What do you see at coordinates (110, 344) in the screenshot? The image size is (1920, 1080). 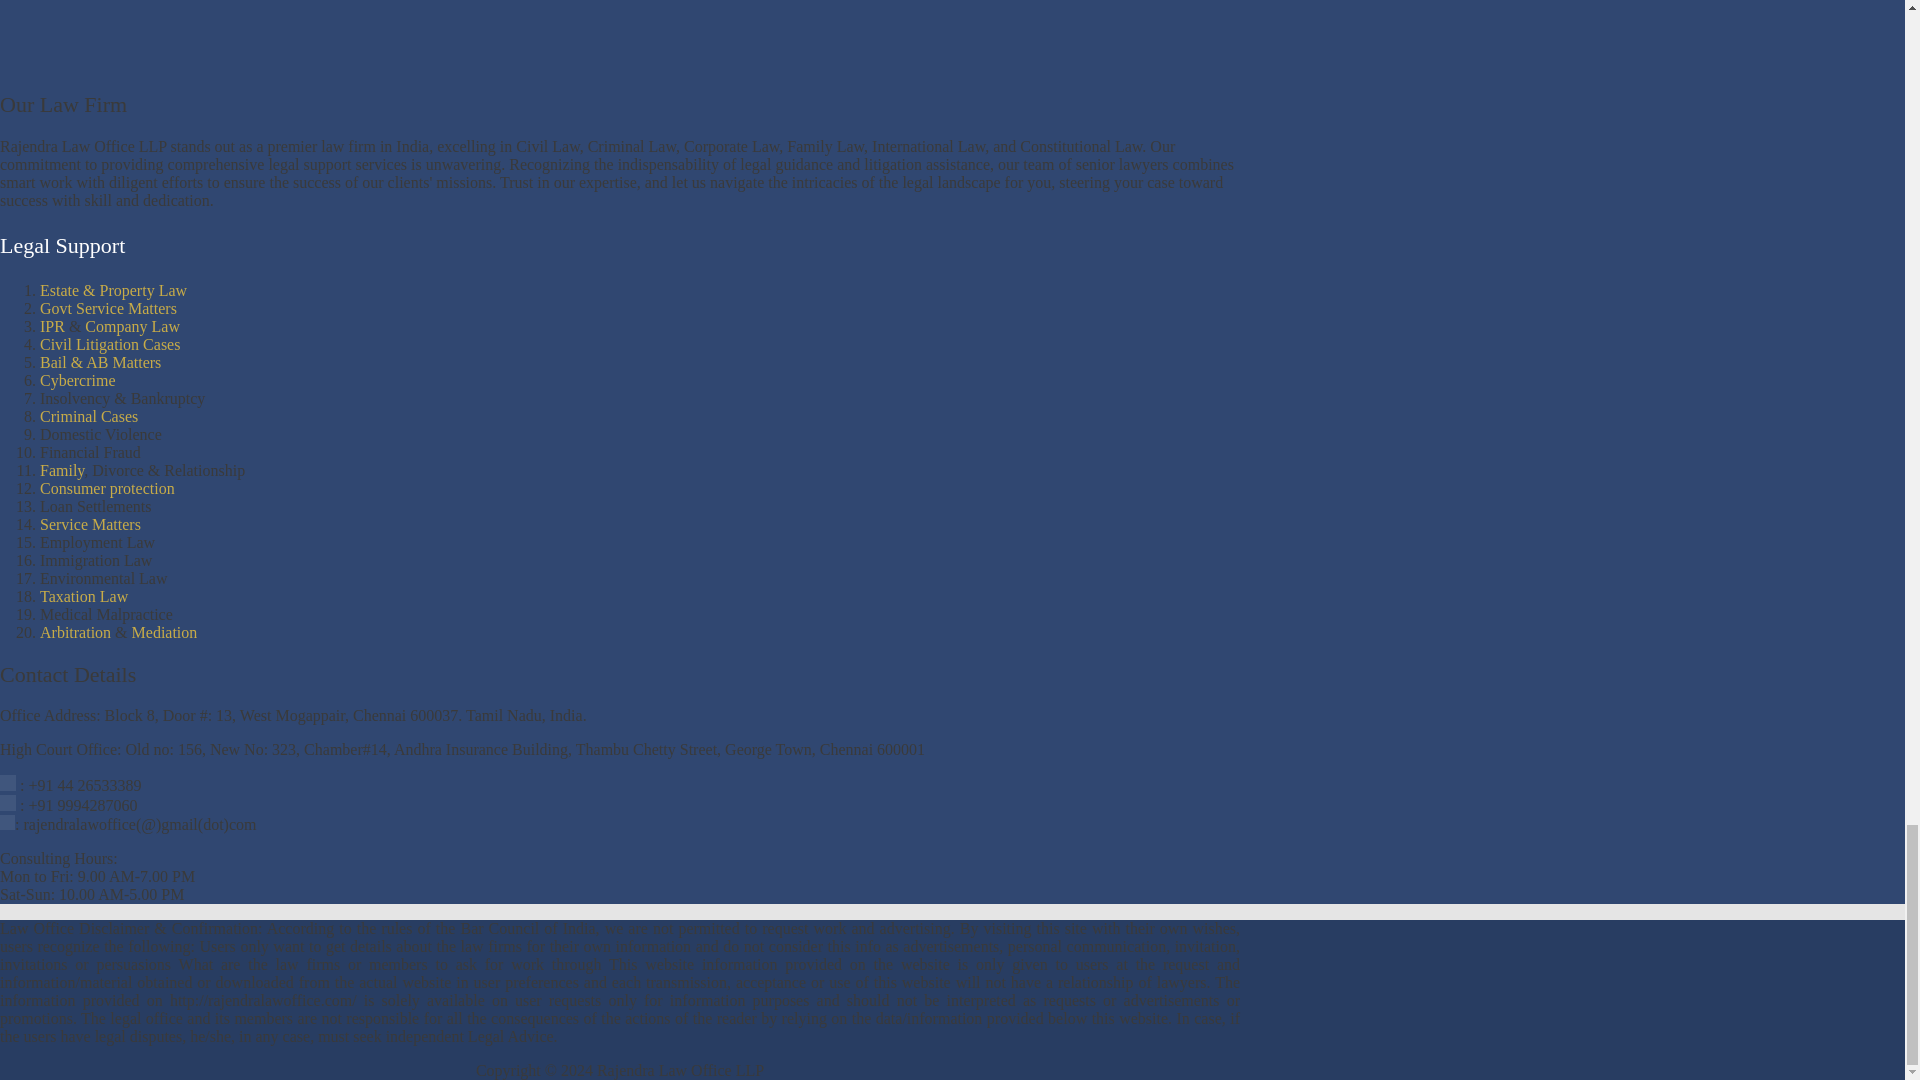 I see `Civil Litigation Cases` at bounding box center [110, 344].